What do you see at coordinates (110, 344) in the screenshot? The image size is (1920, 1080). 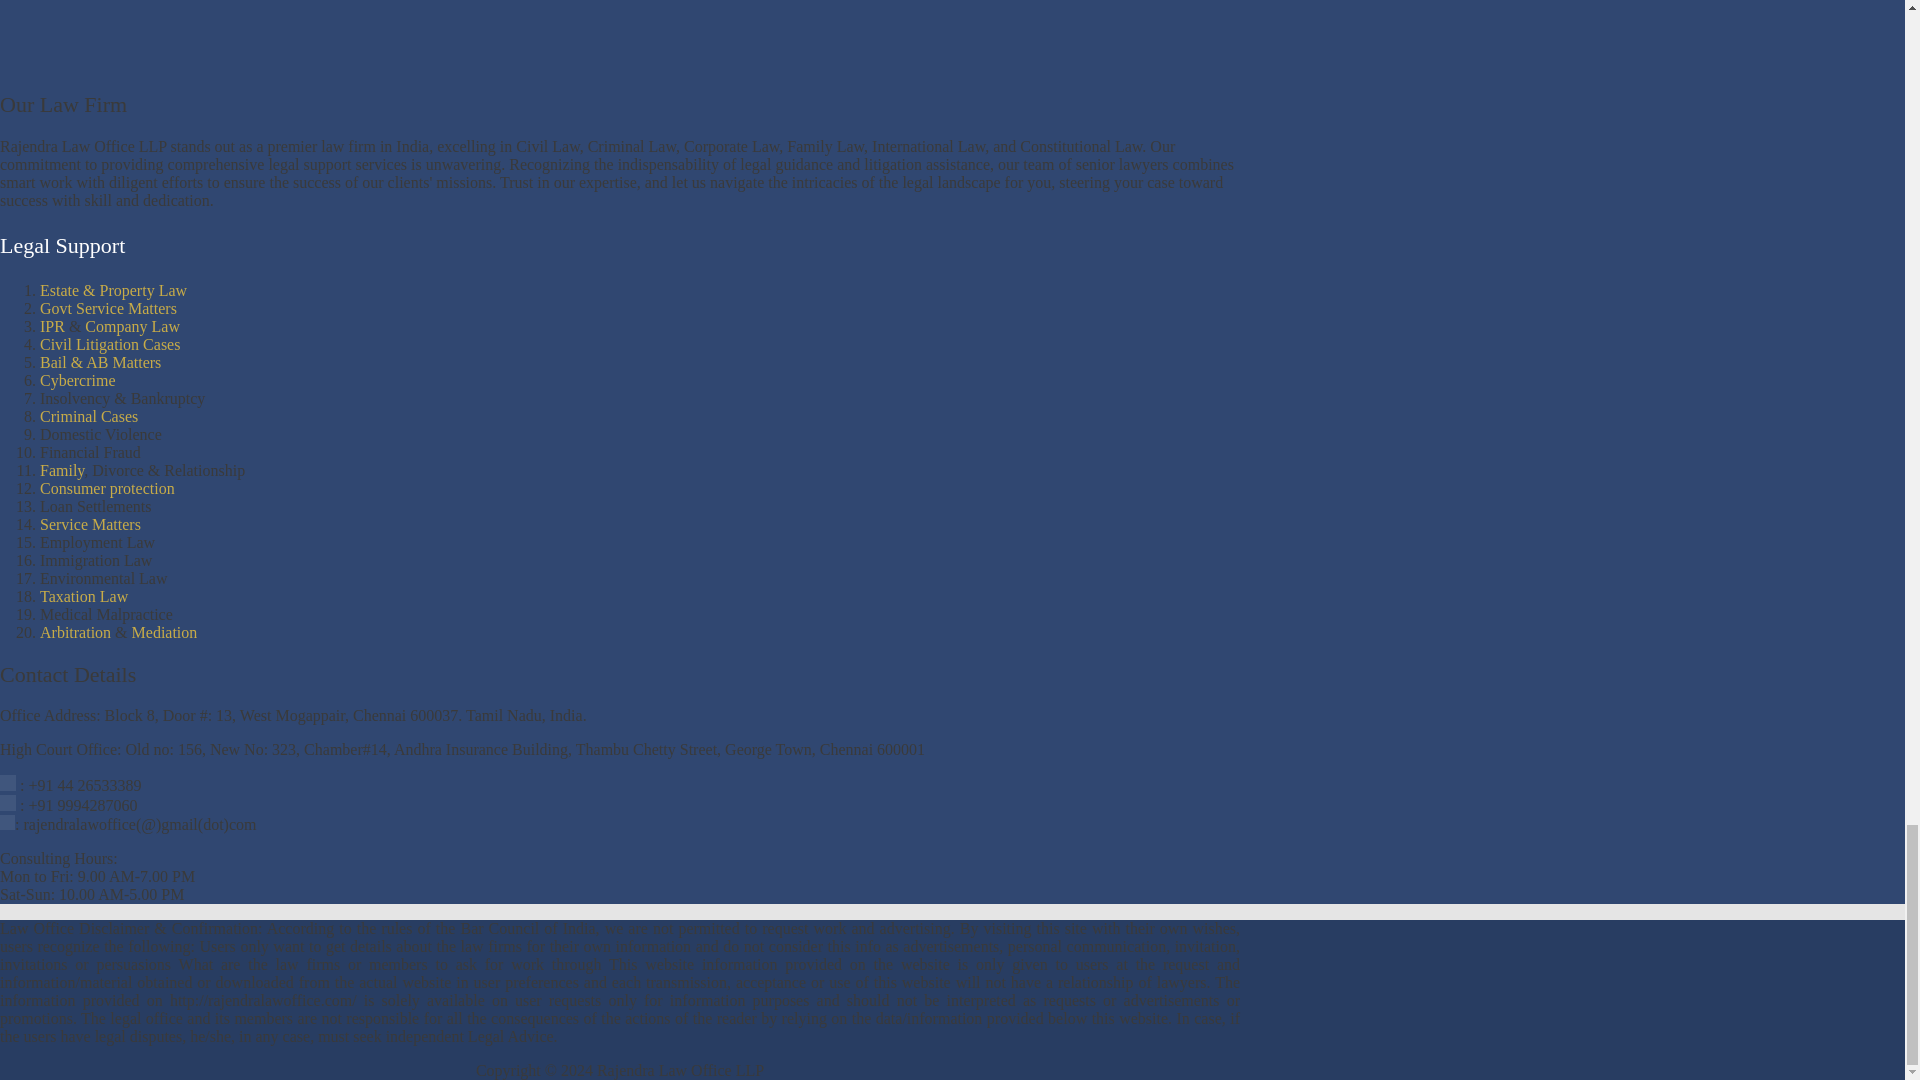 I see `Civil Litigation Cases` at bounding box center [110, 344].